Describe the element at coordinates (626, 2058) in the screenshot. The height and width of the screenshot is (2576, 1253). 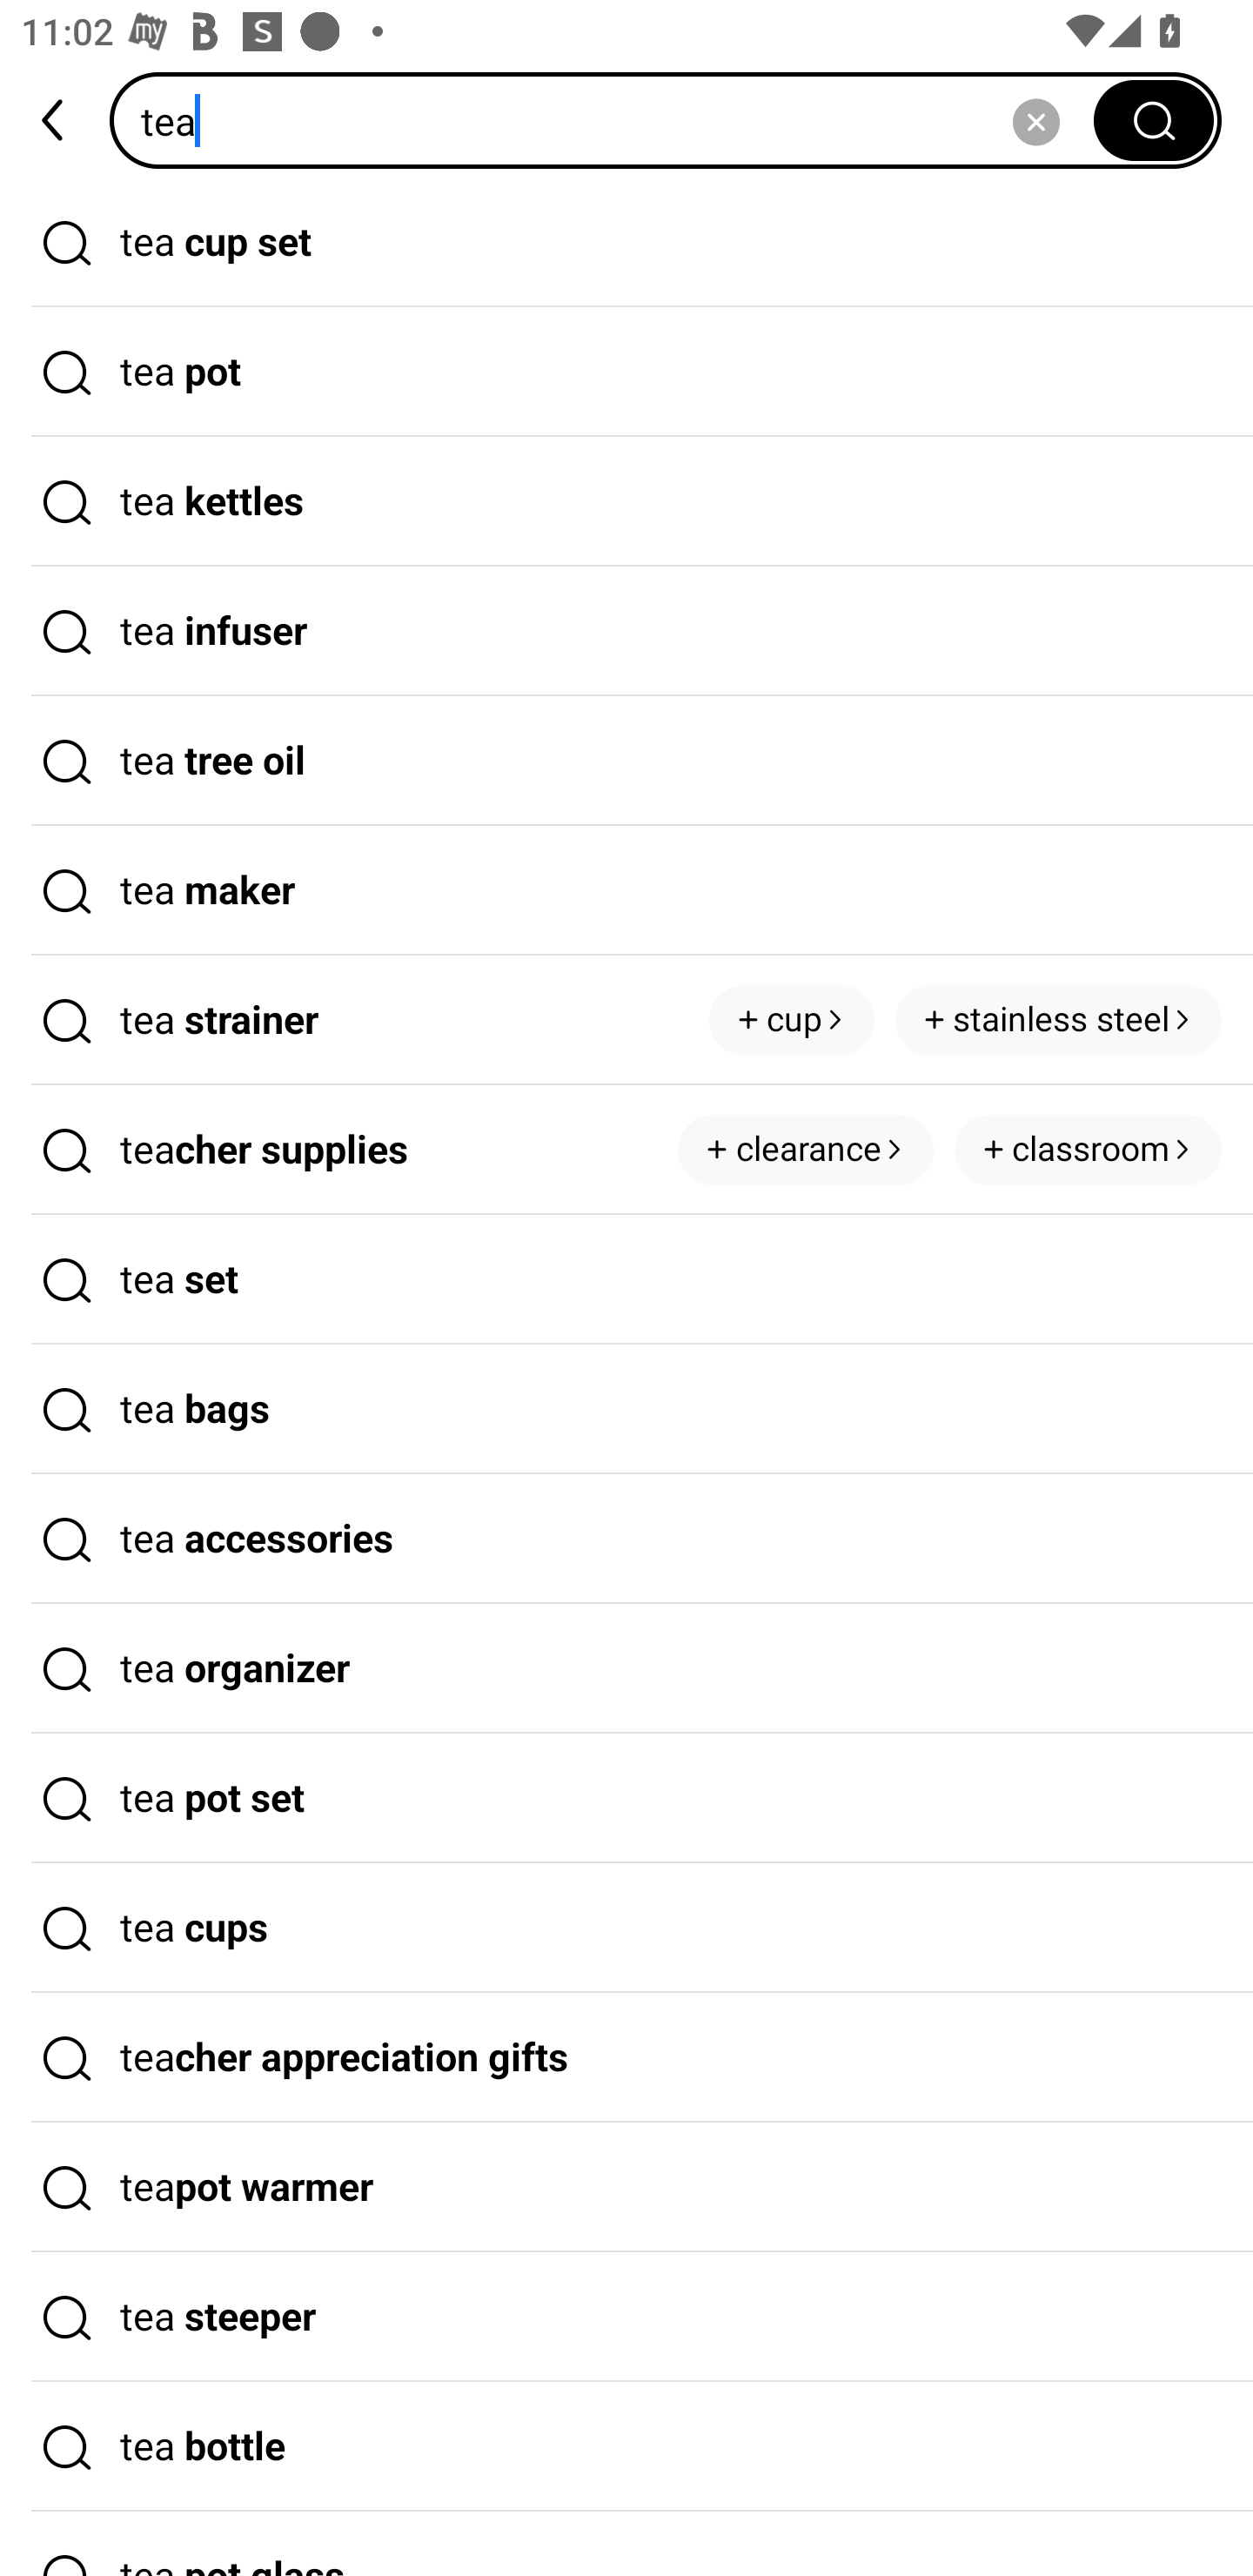
I see `teacher appreciation gifts` at that location.